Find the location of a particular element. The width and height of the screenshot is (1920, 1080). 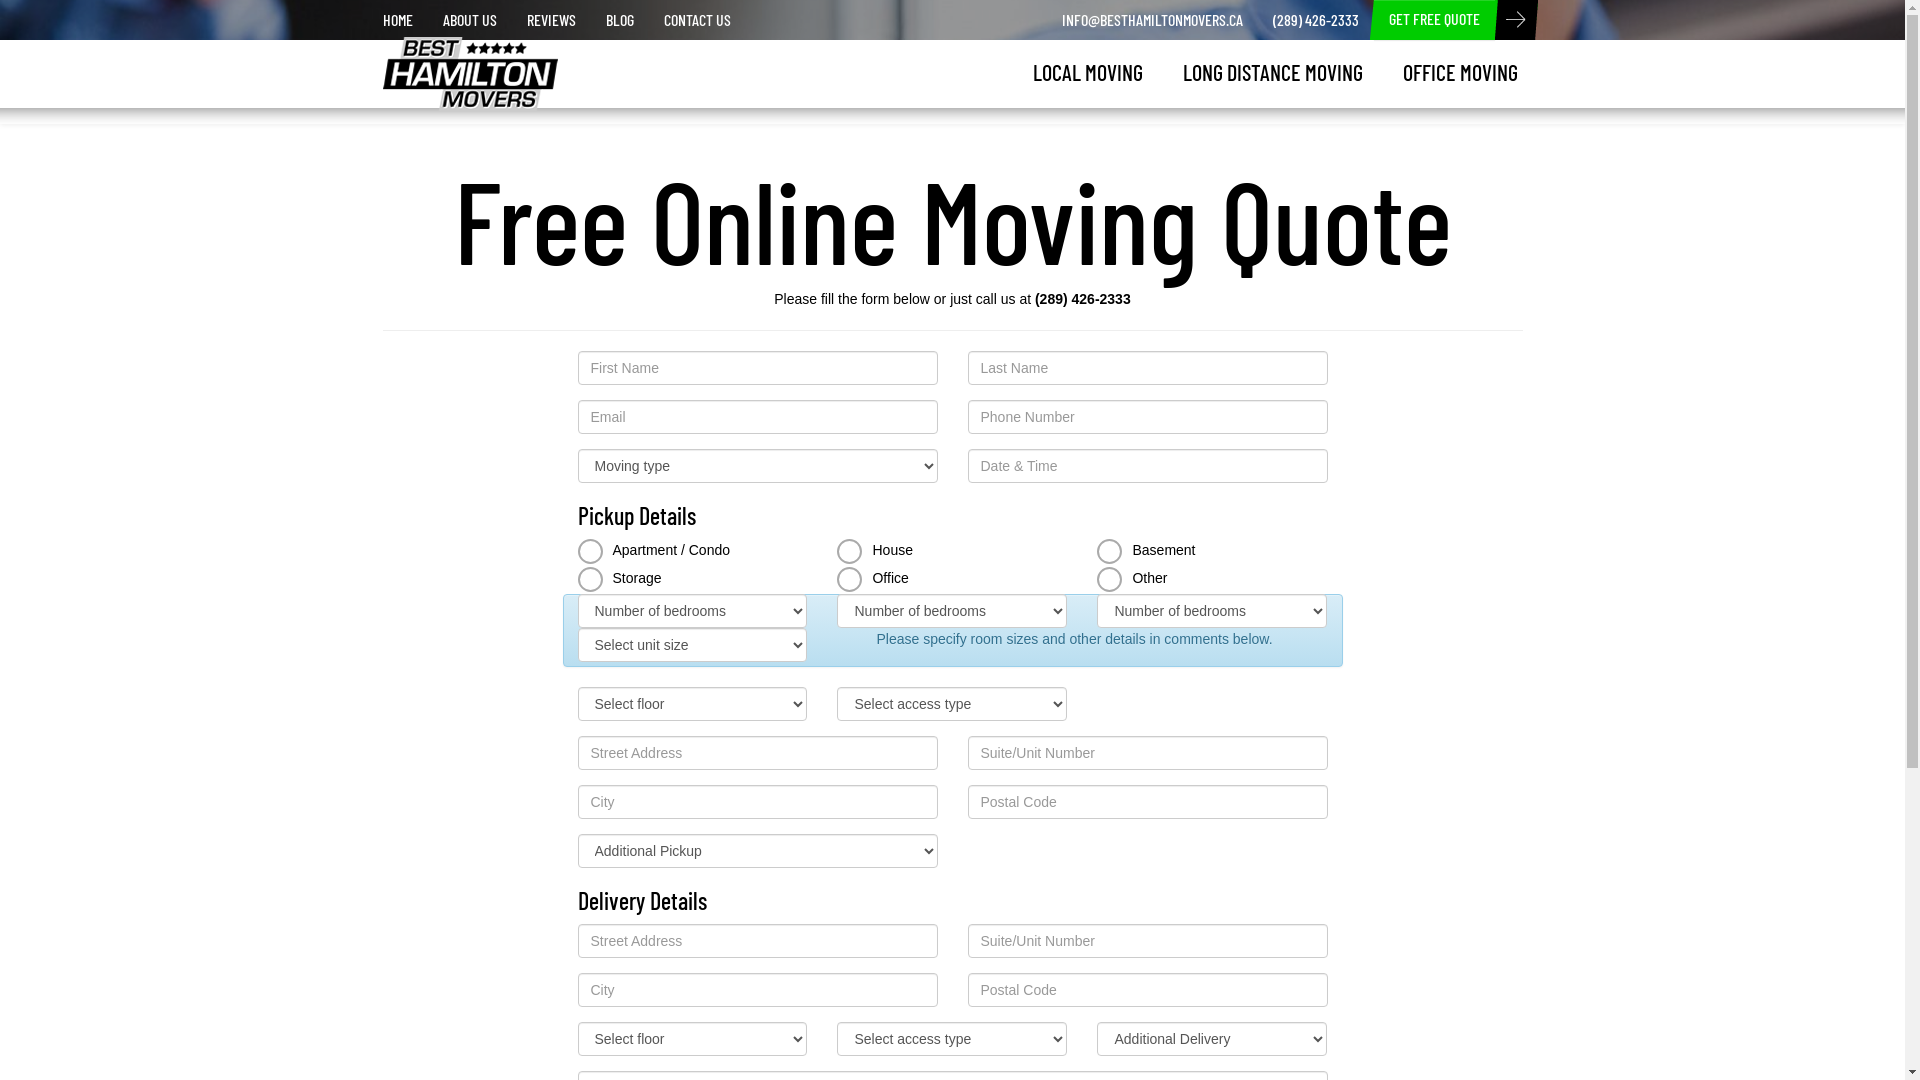

Best Movers in Hamilton is located at coordinates (454, 62).